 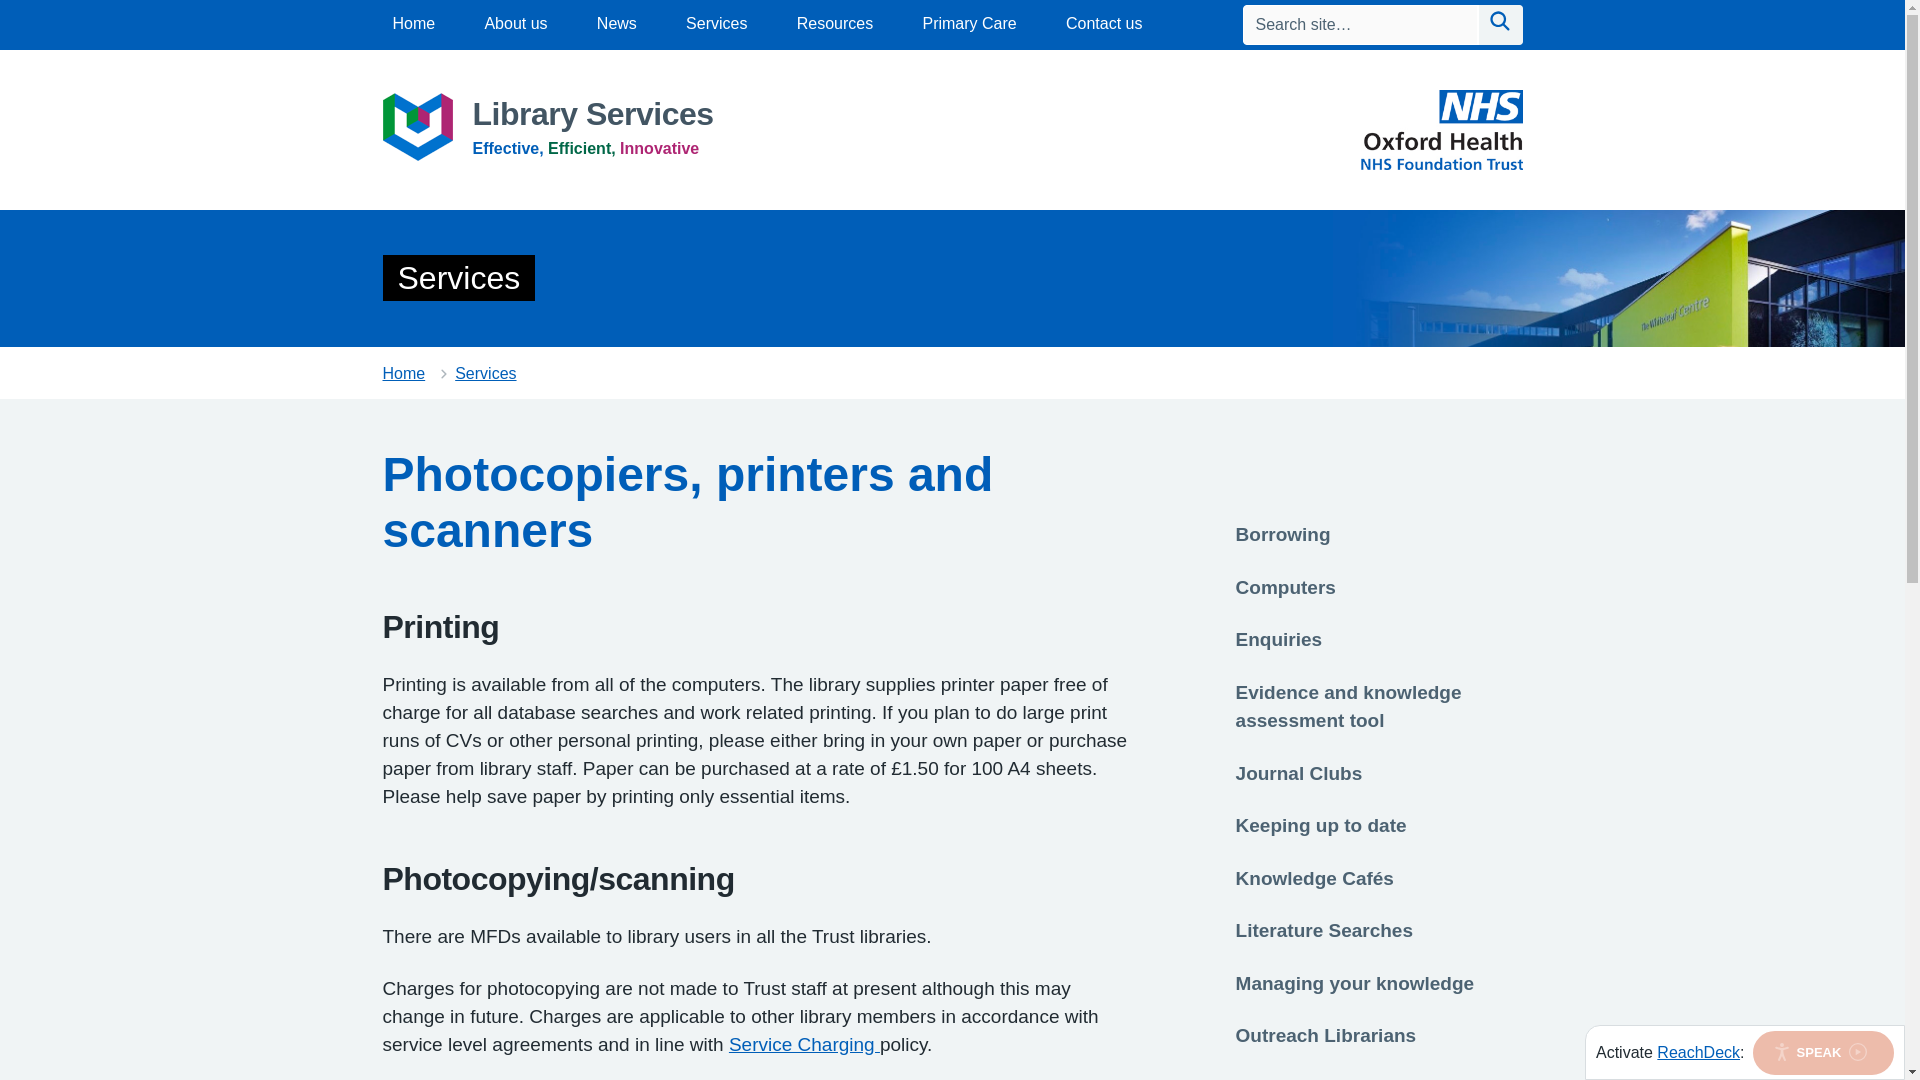 What do you see at coordinates (804, 1044) in the screenshot?
I see `Service charges` at bounding box center [804, 1044].